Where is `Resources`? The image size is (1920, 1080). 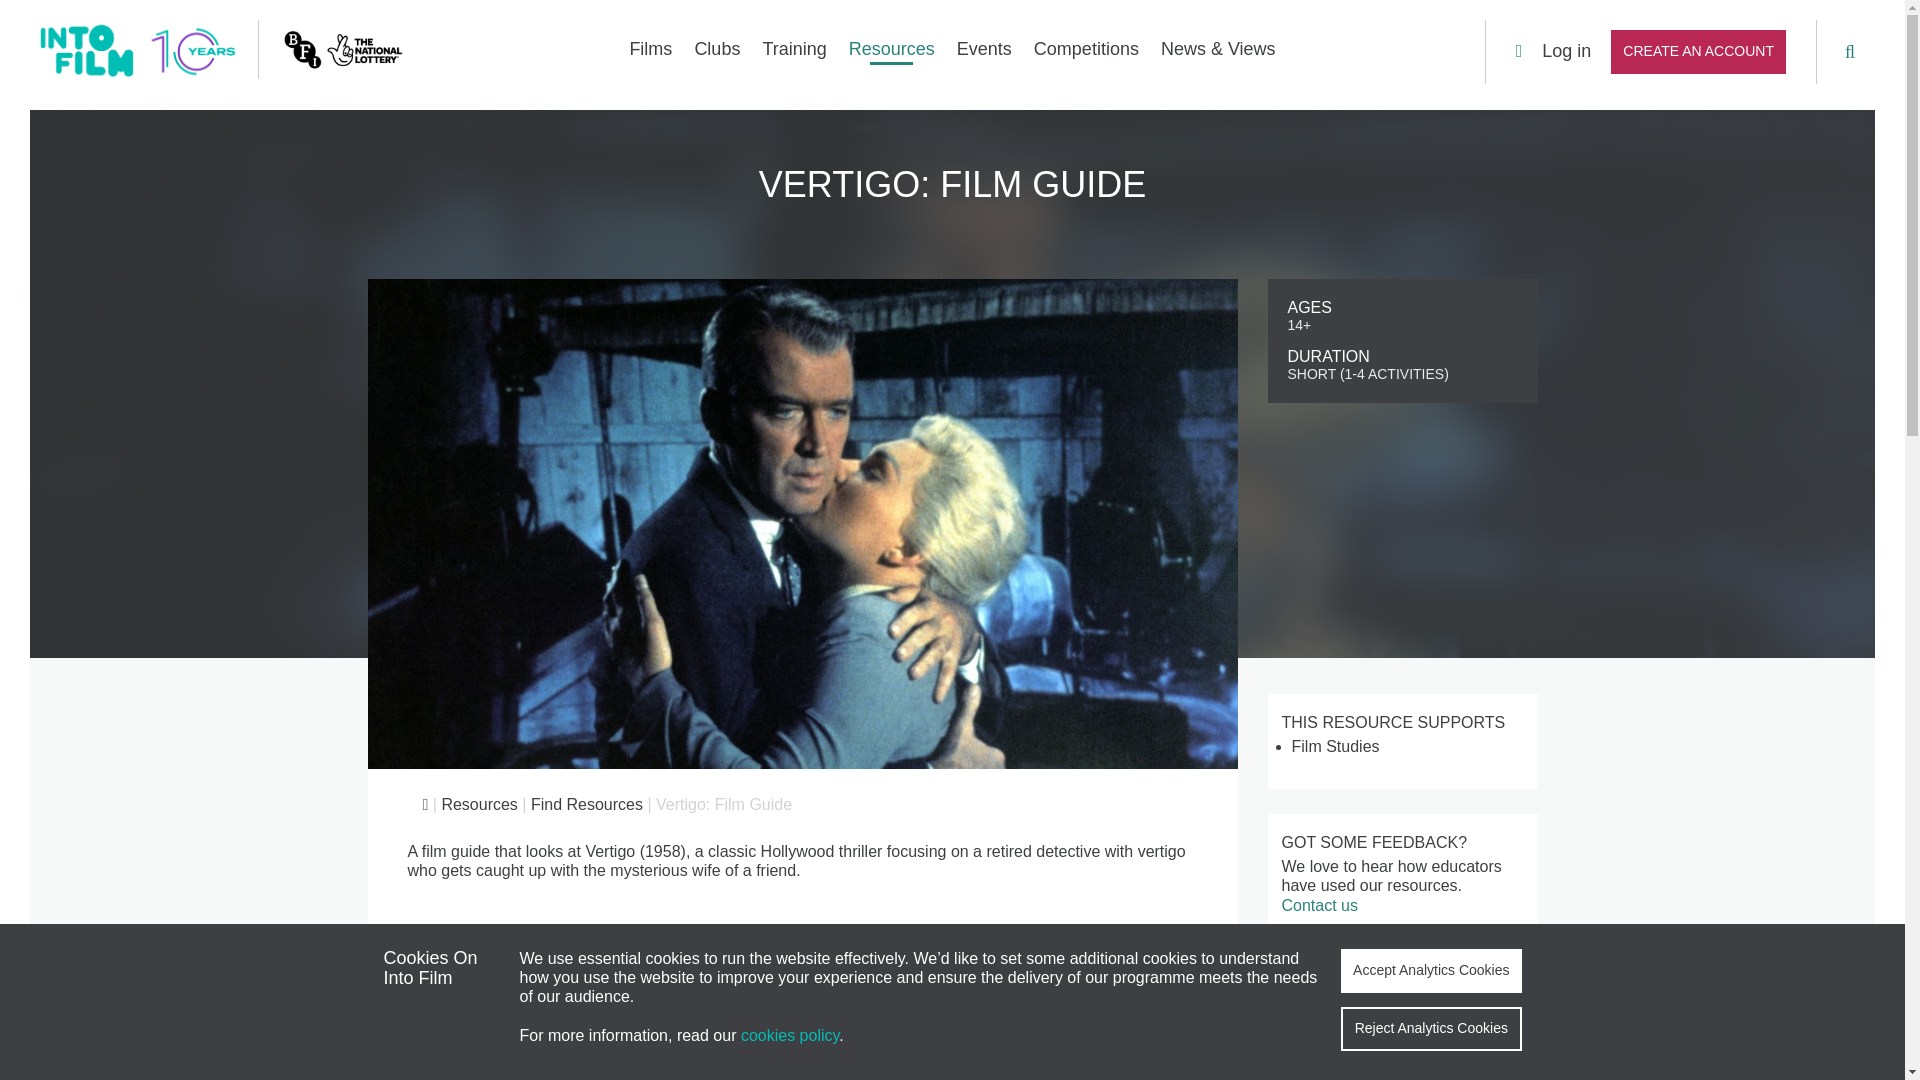
Resources is located at coordinates (892, 55).